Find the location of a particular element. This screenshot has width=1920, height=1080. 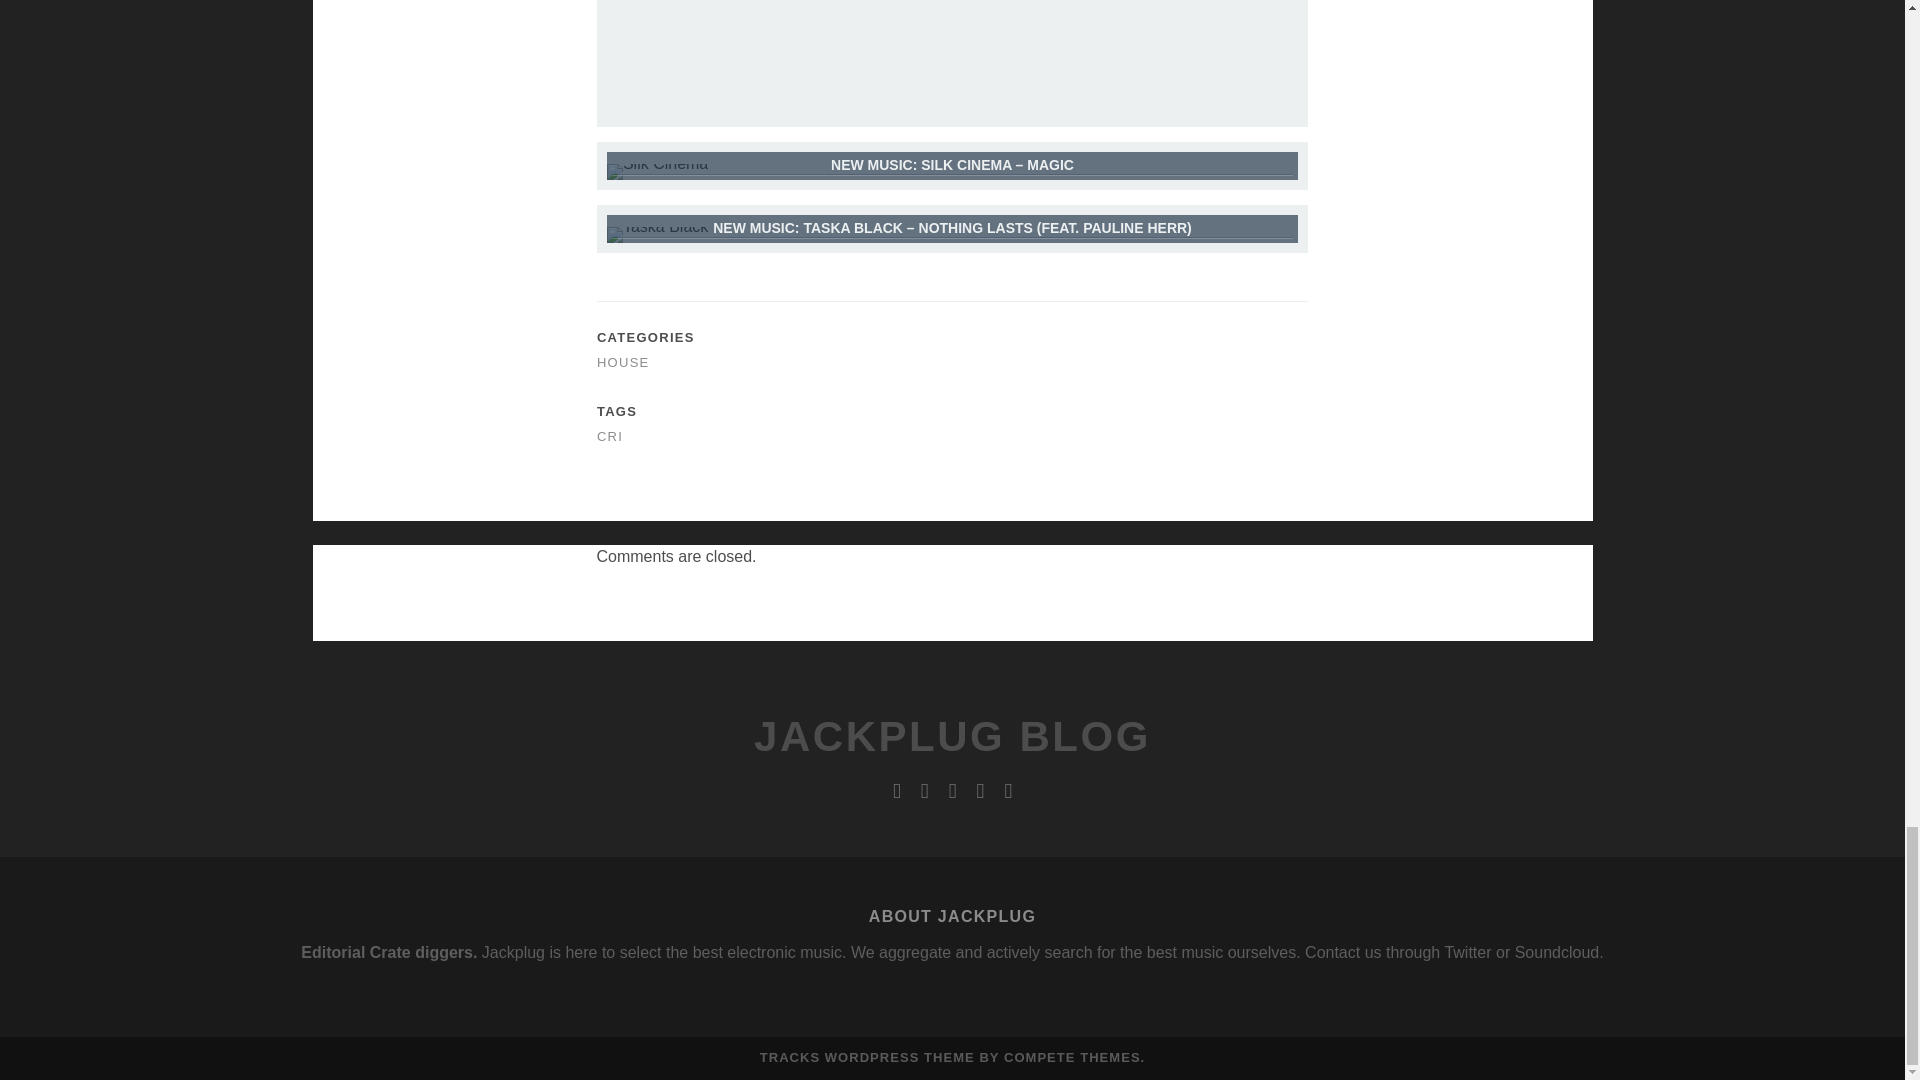

JACKPLUG BLOG is located at coordinates (952, 736).